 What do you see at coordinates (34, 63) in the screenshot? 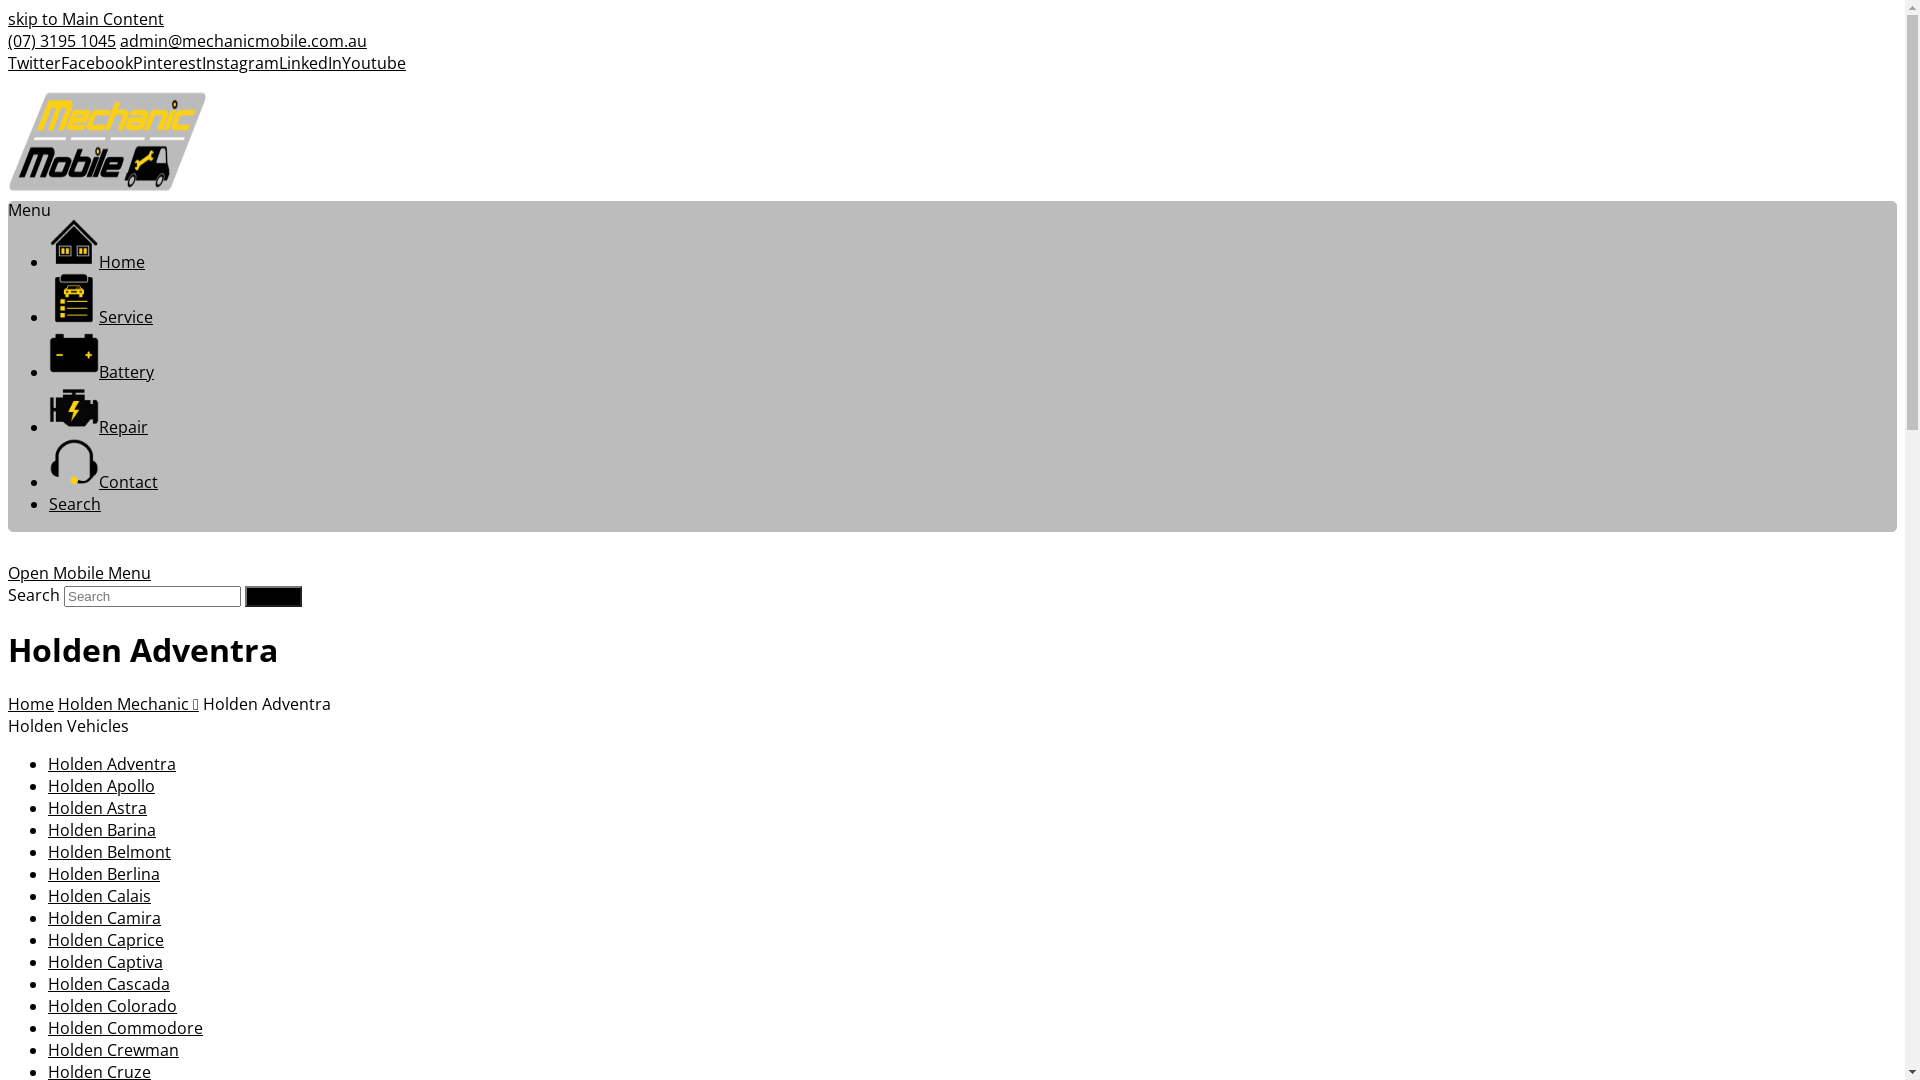
I see `Twitter` at bounding box center [34, 63].